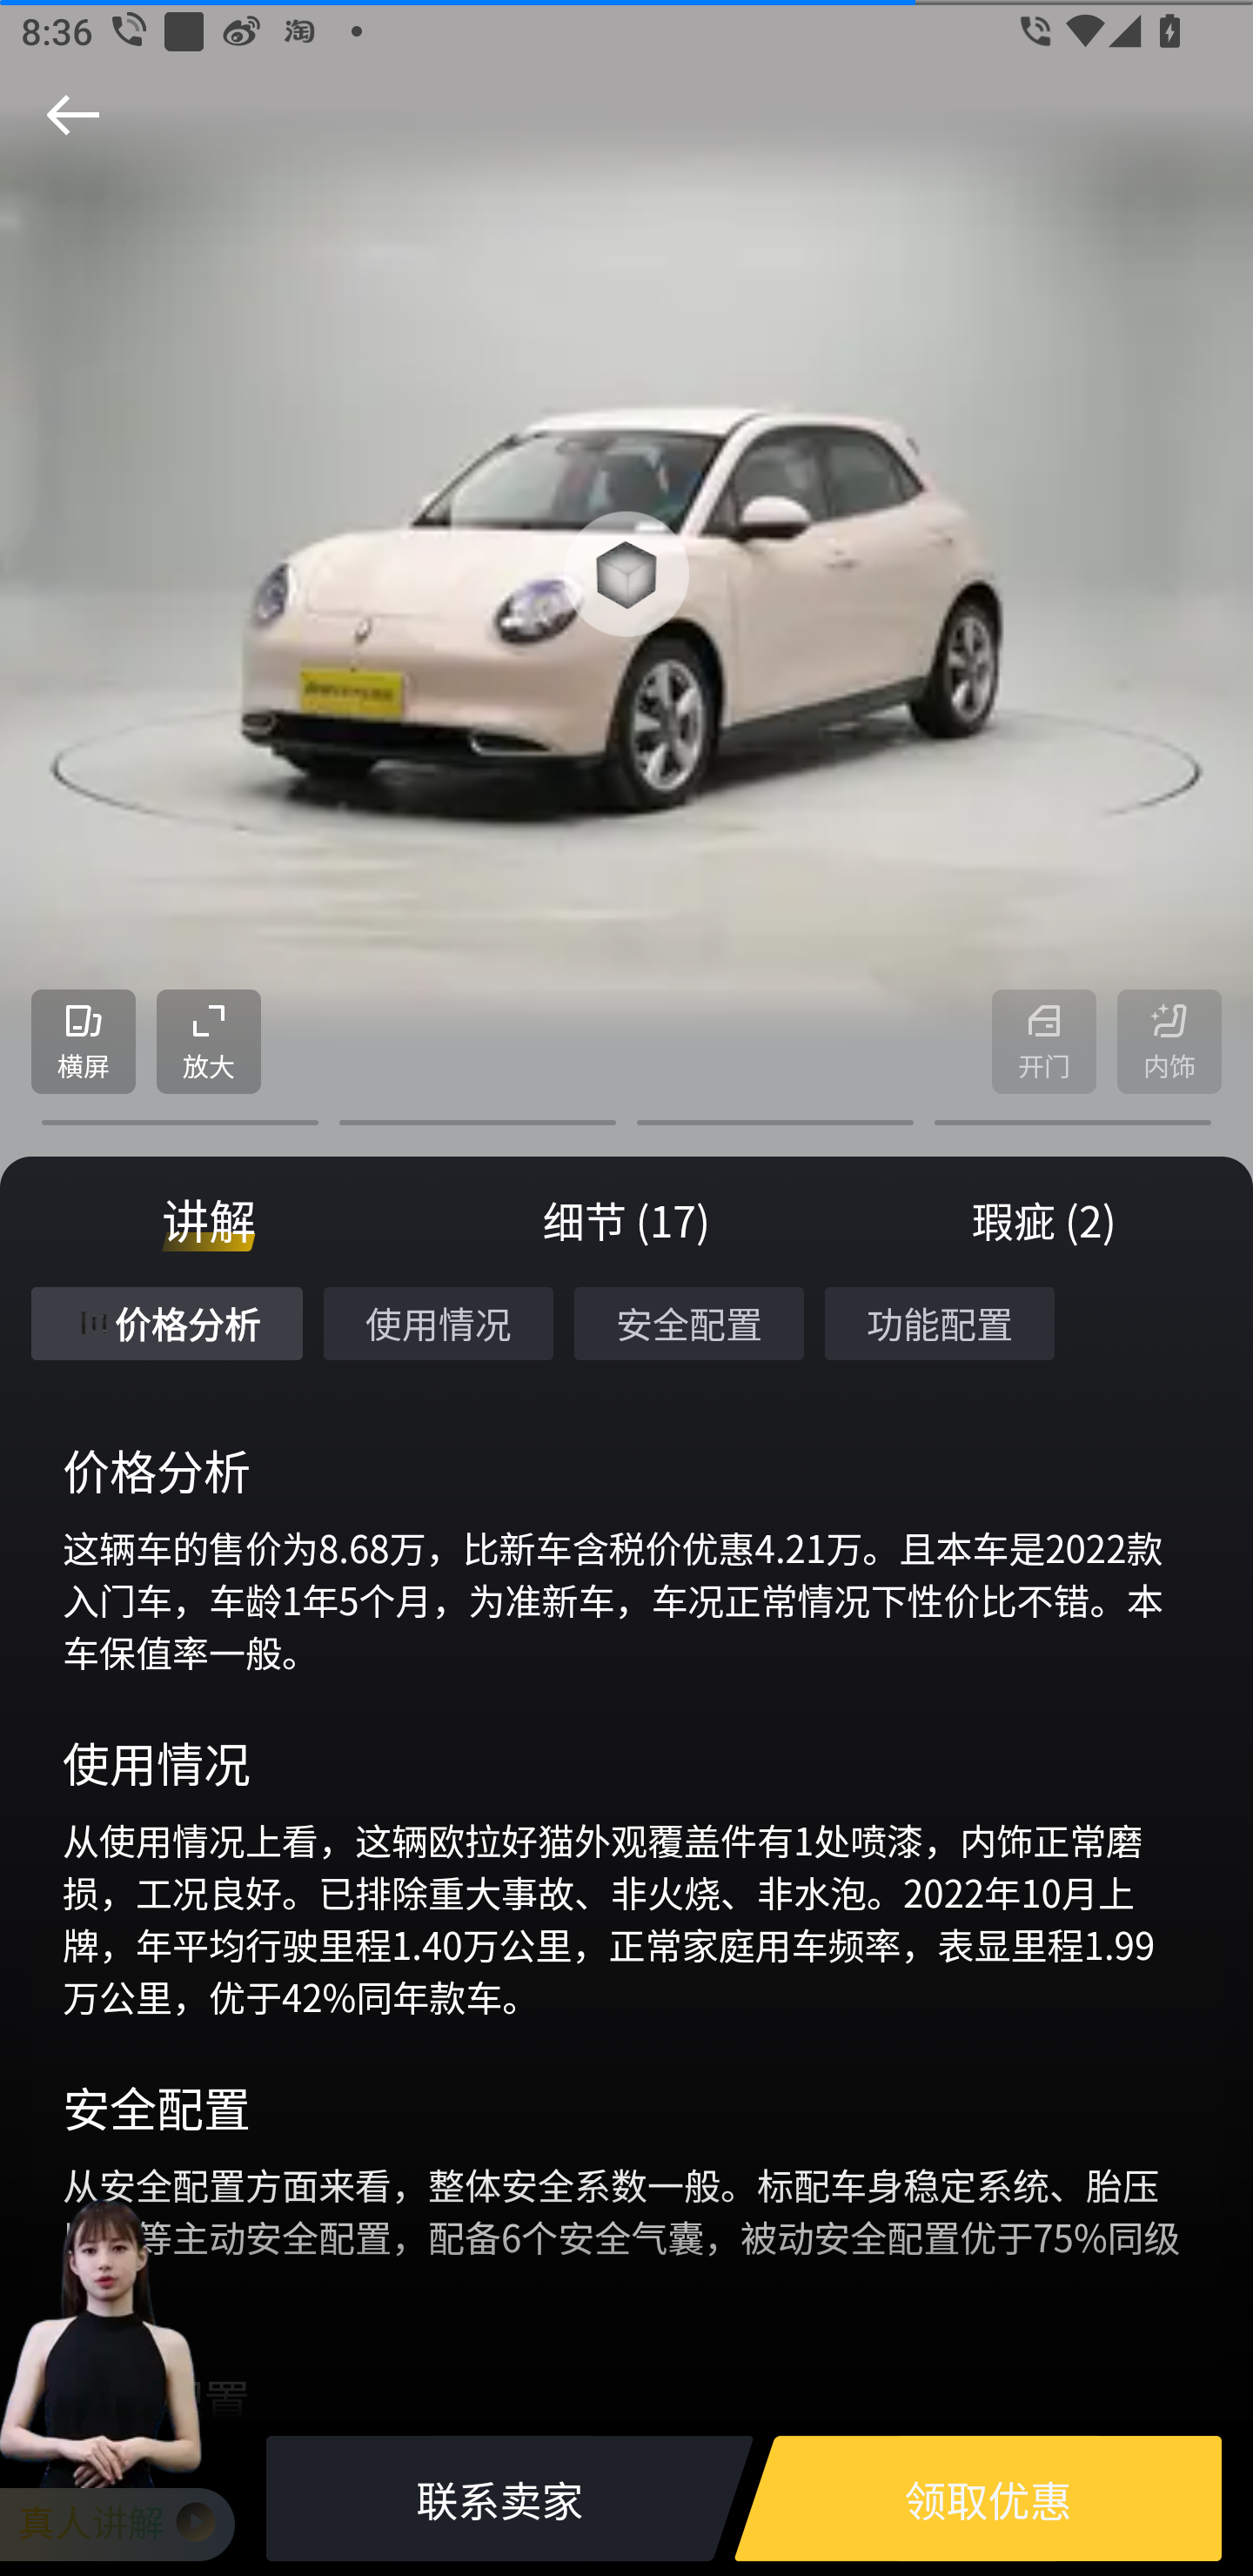  I want to click on 细节 (17), so click(626, 1220).